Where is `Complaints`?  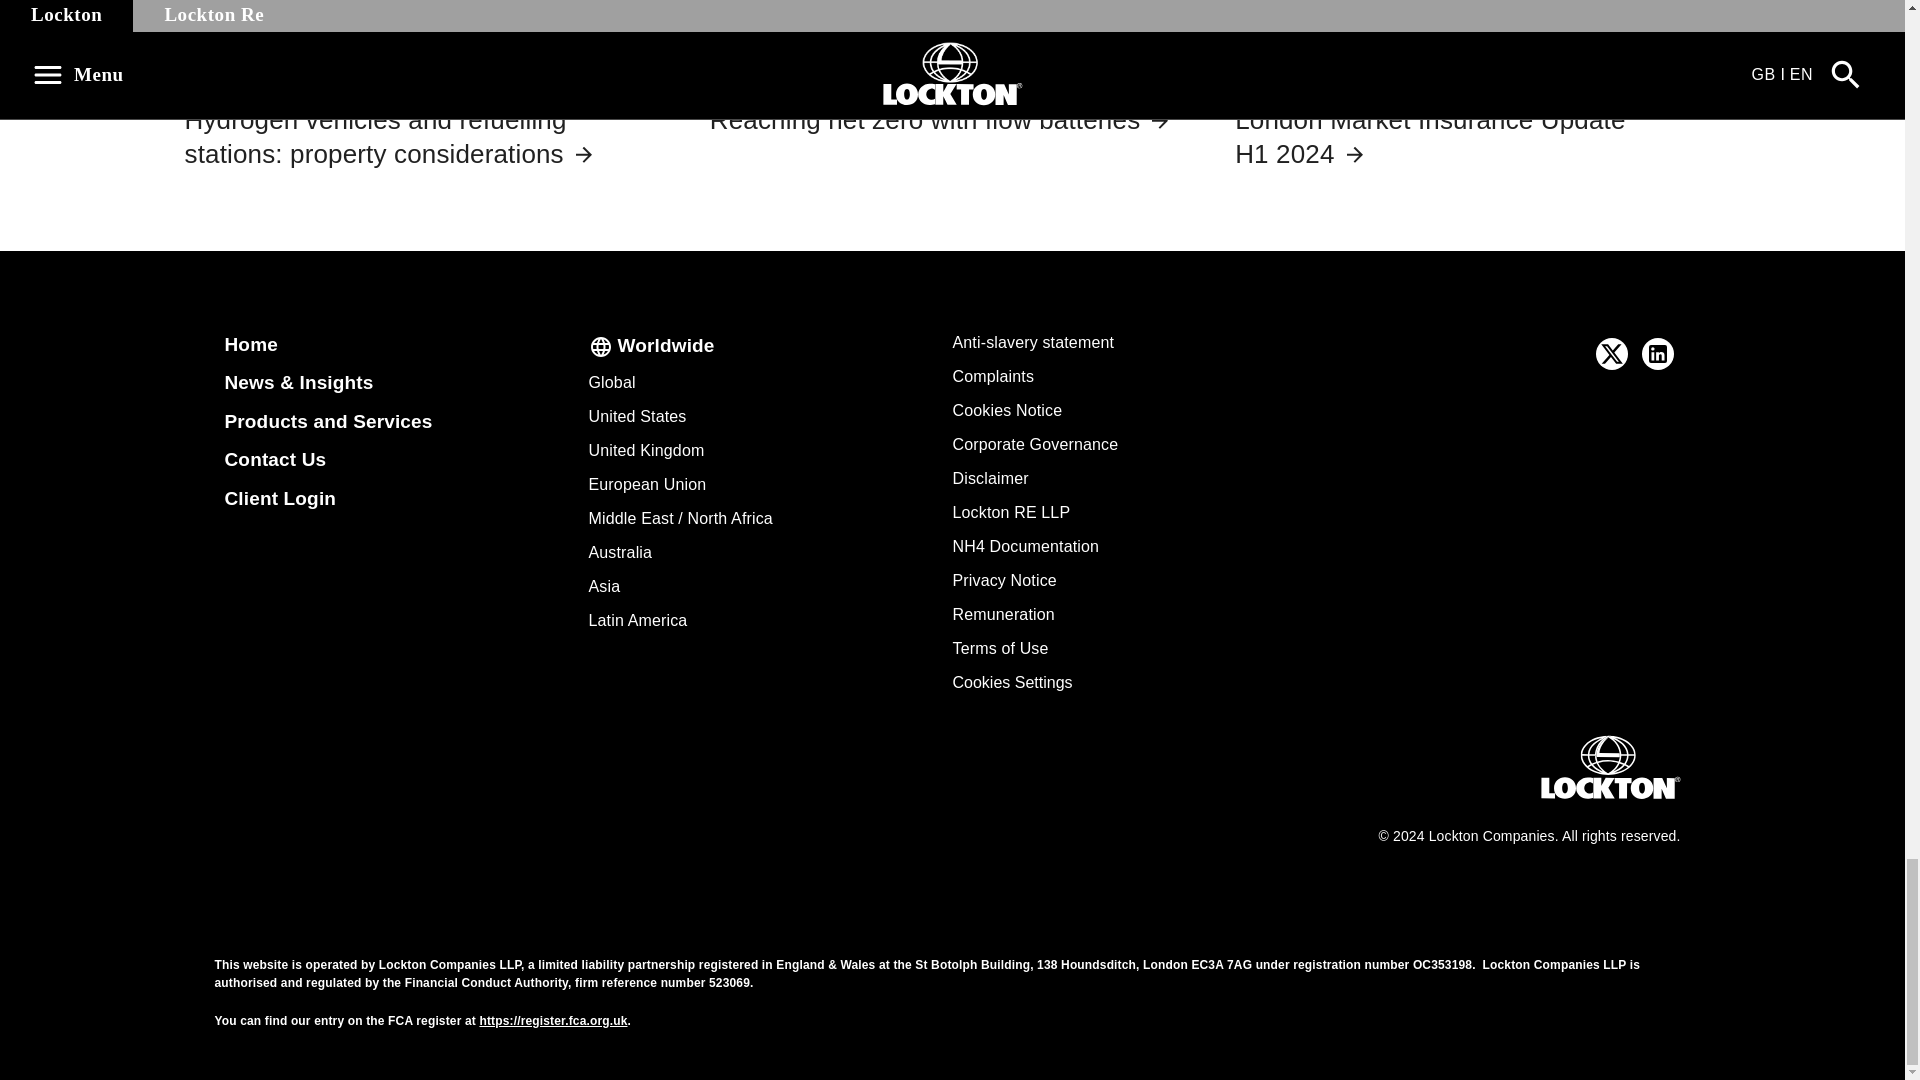
Complaints is located at coordinates (993, 376).